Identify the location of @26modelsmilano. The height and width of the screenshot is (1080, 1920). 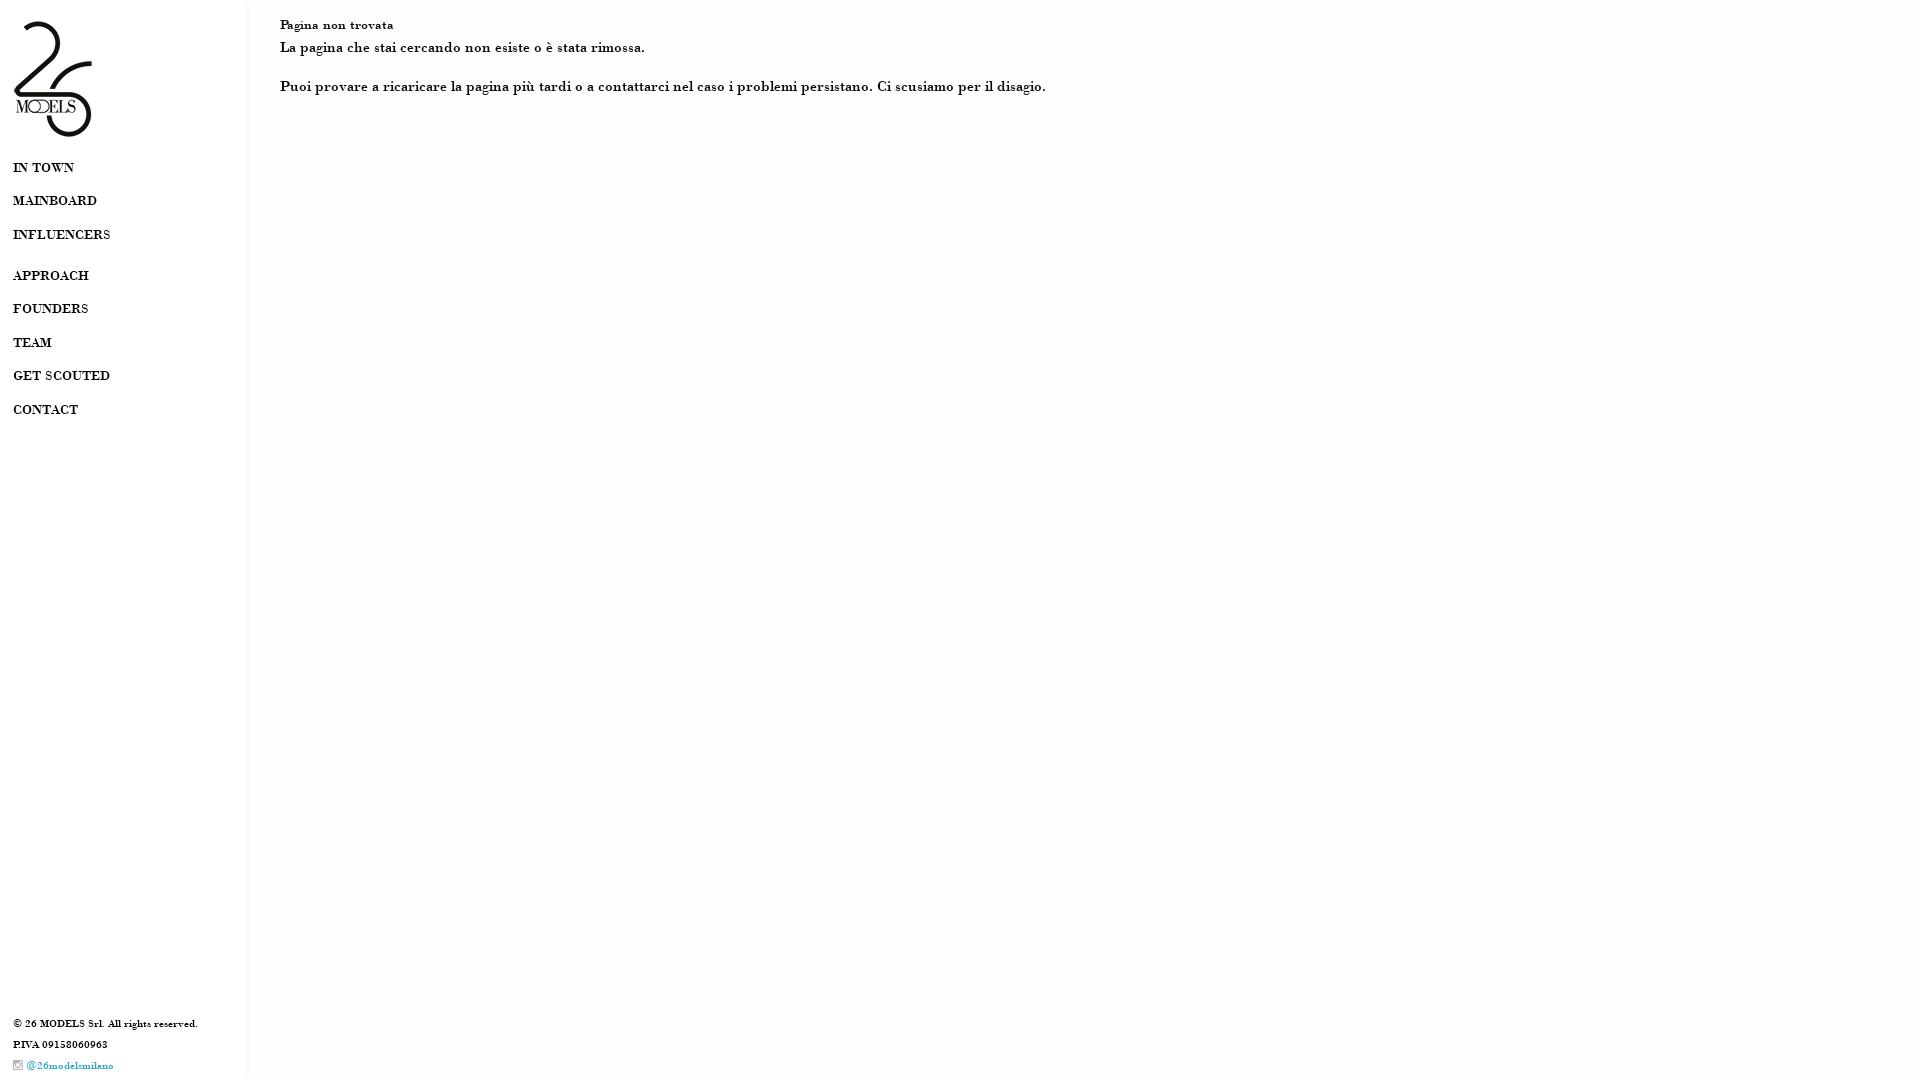
(64, 1065).